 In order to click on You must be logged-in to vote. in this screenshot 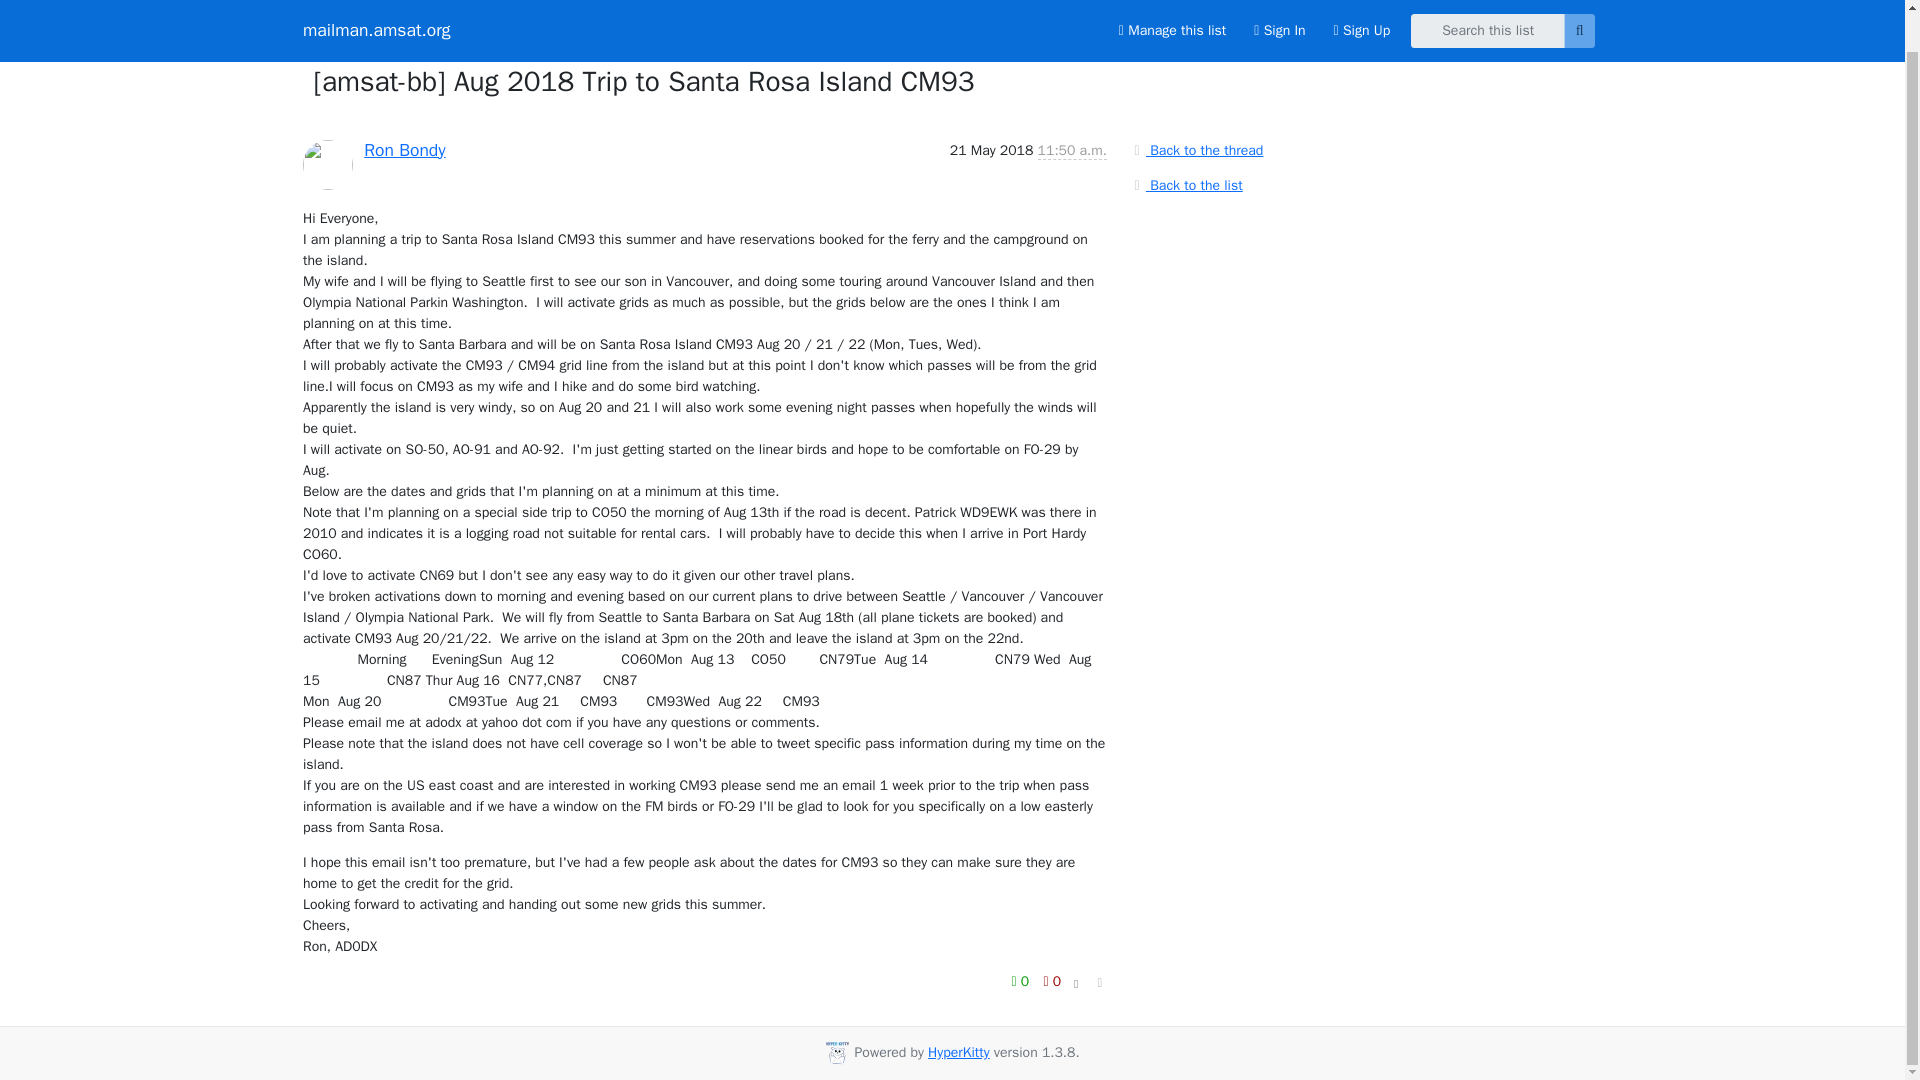, I will do `click(1052, 980)`.